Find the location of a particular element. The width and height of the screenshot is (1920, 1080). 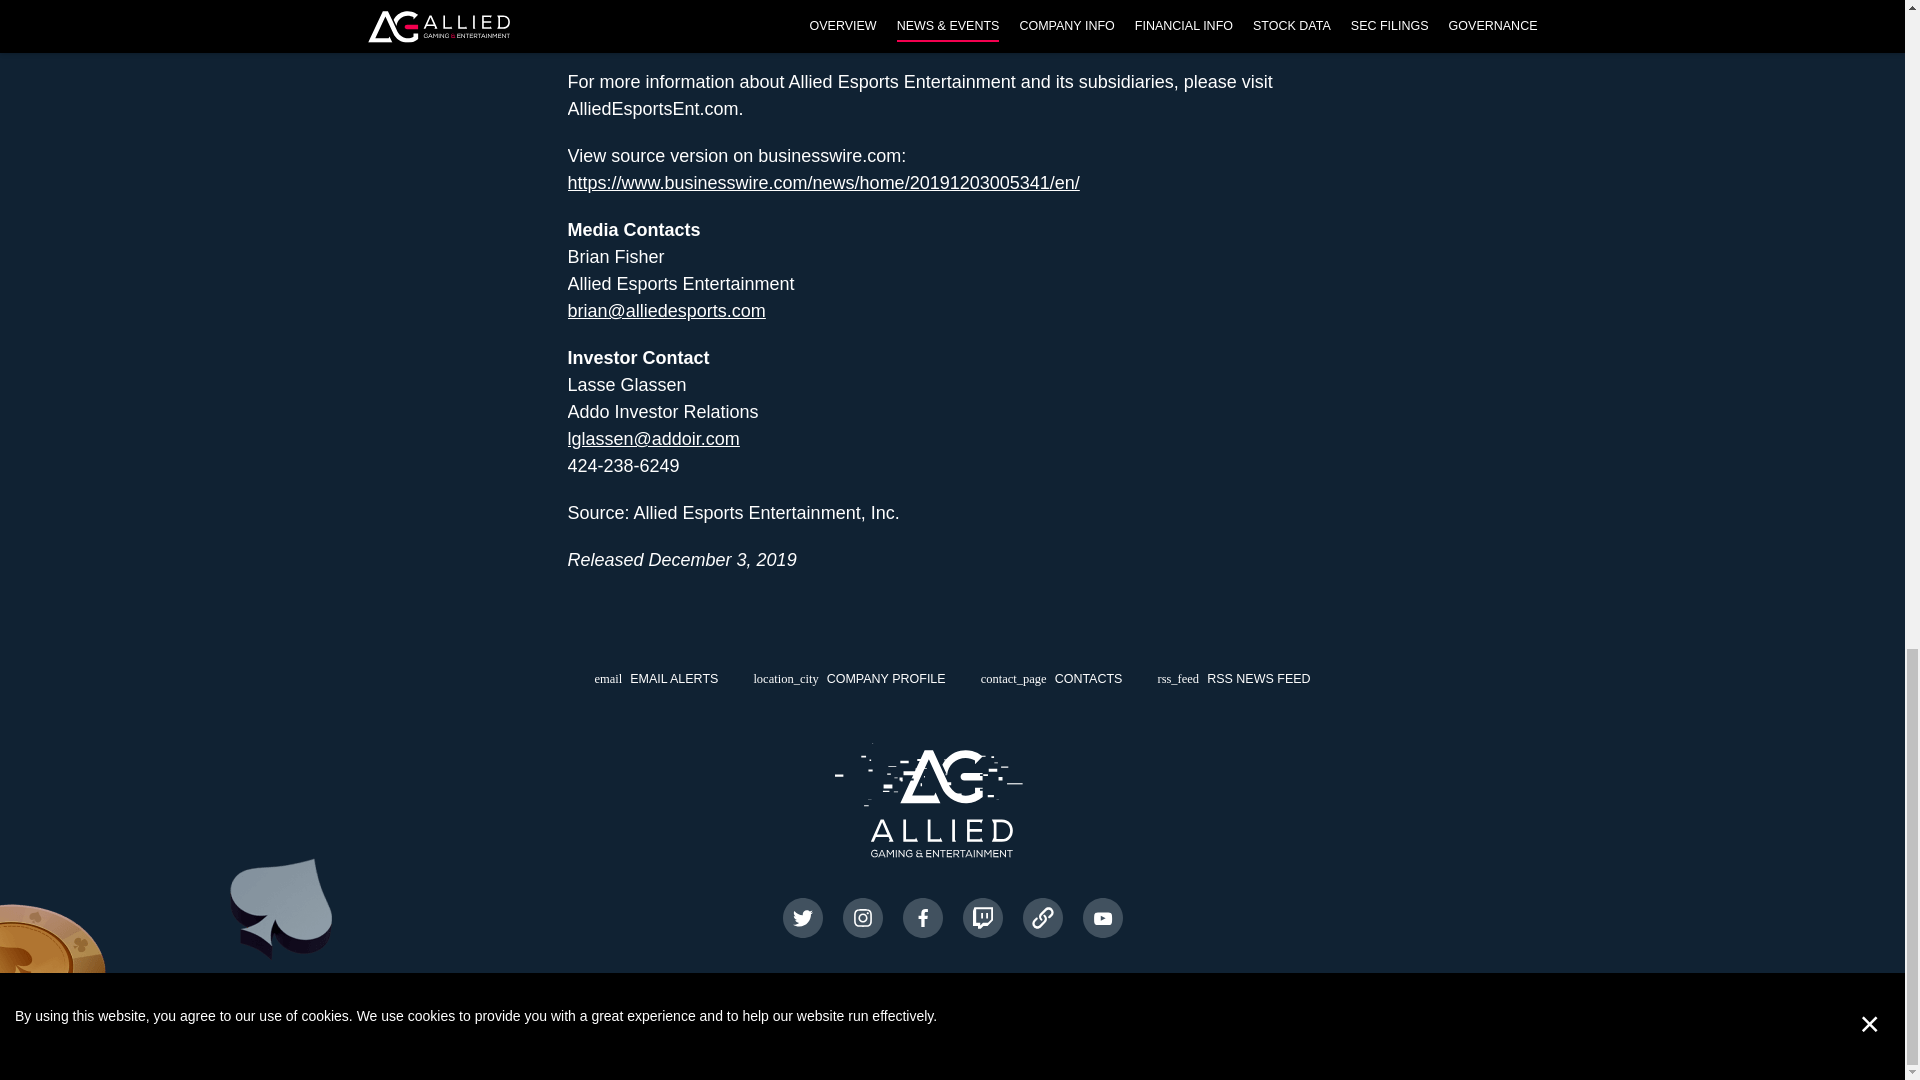

Opens in a new window is located at coordinates (862, 918).